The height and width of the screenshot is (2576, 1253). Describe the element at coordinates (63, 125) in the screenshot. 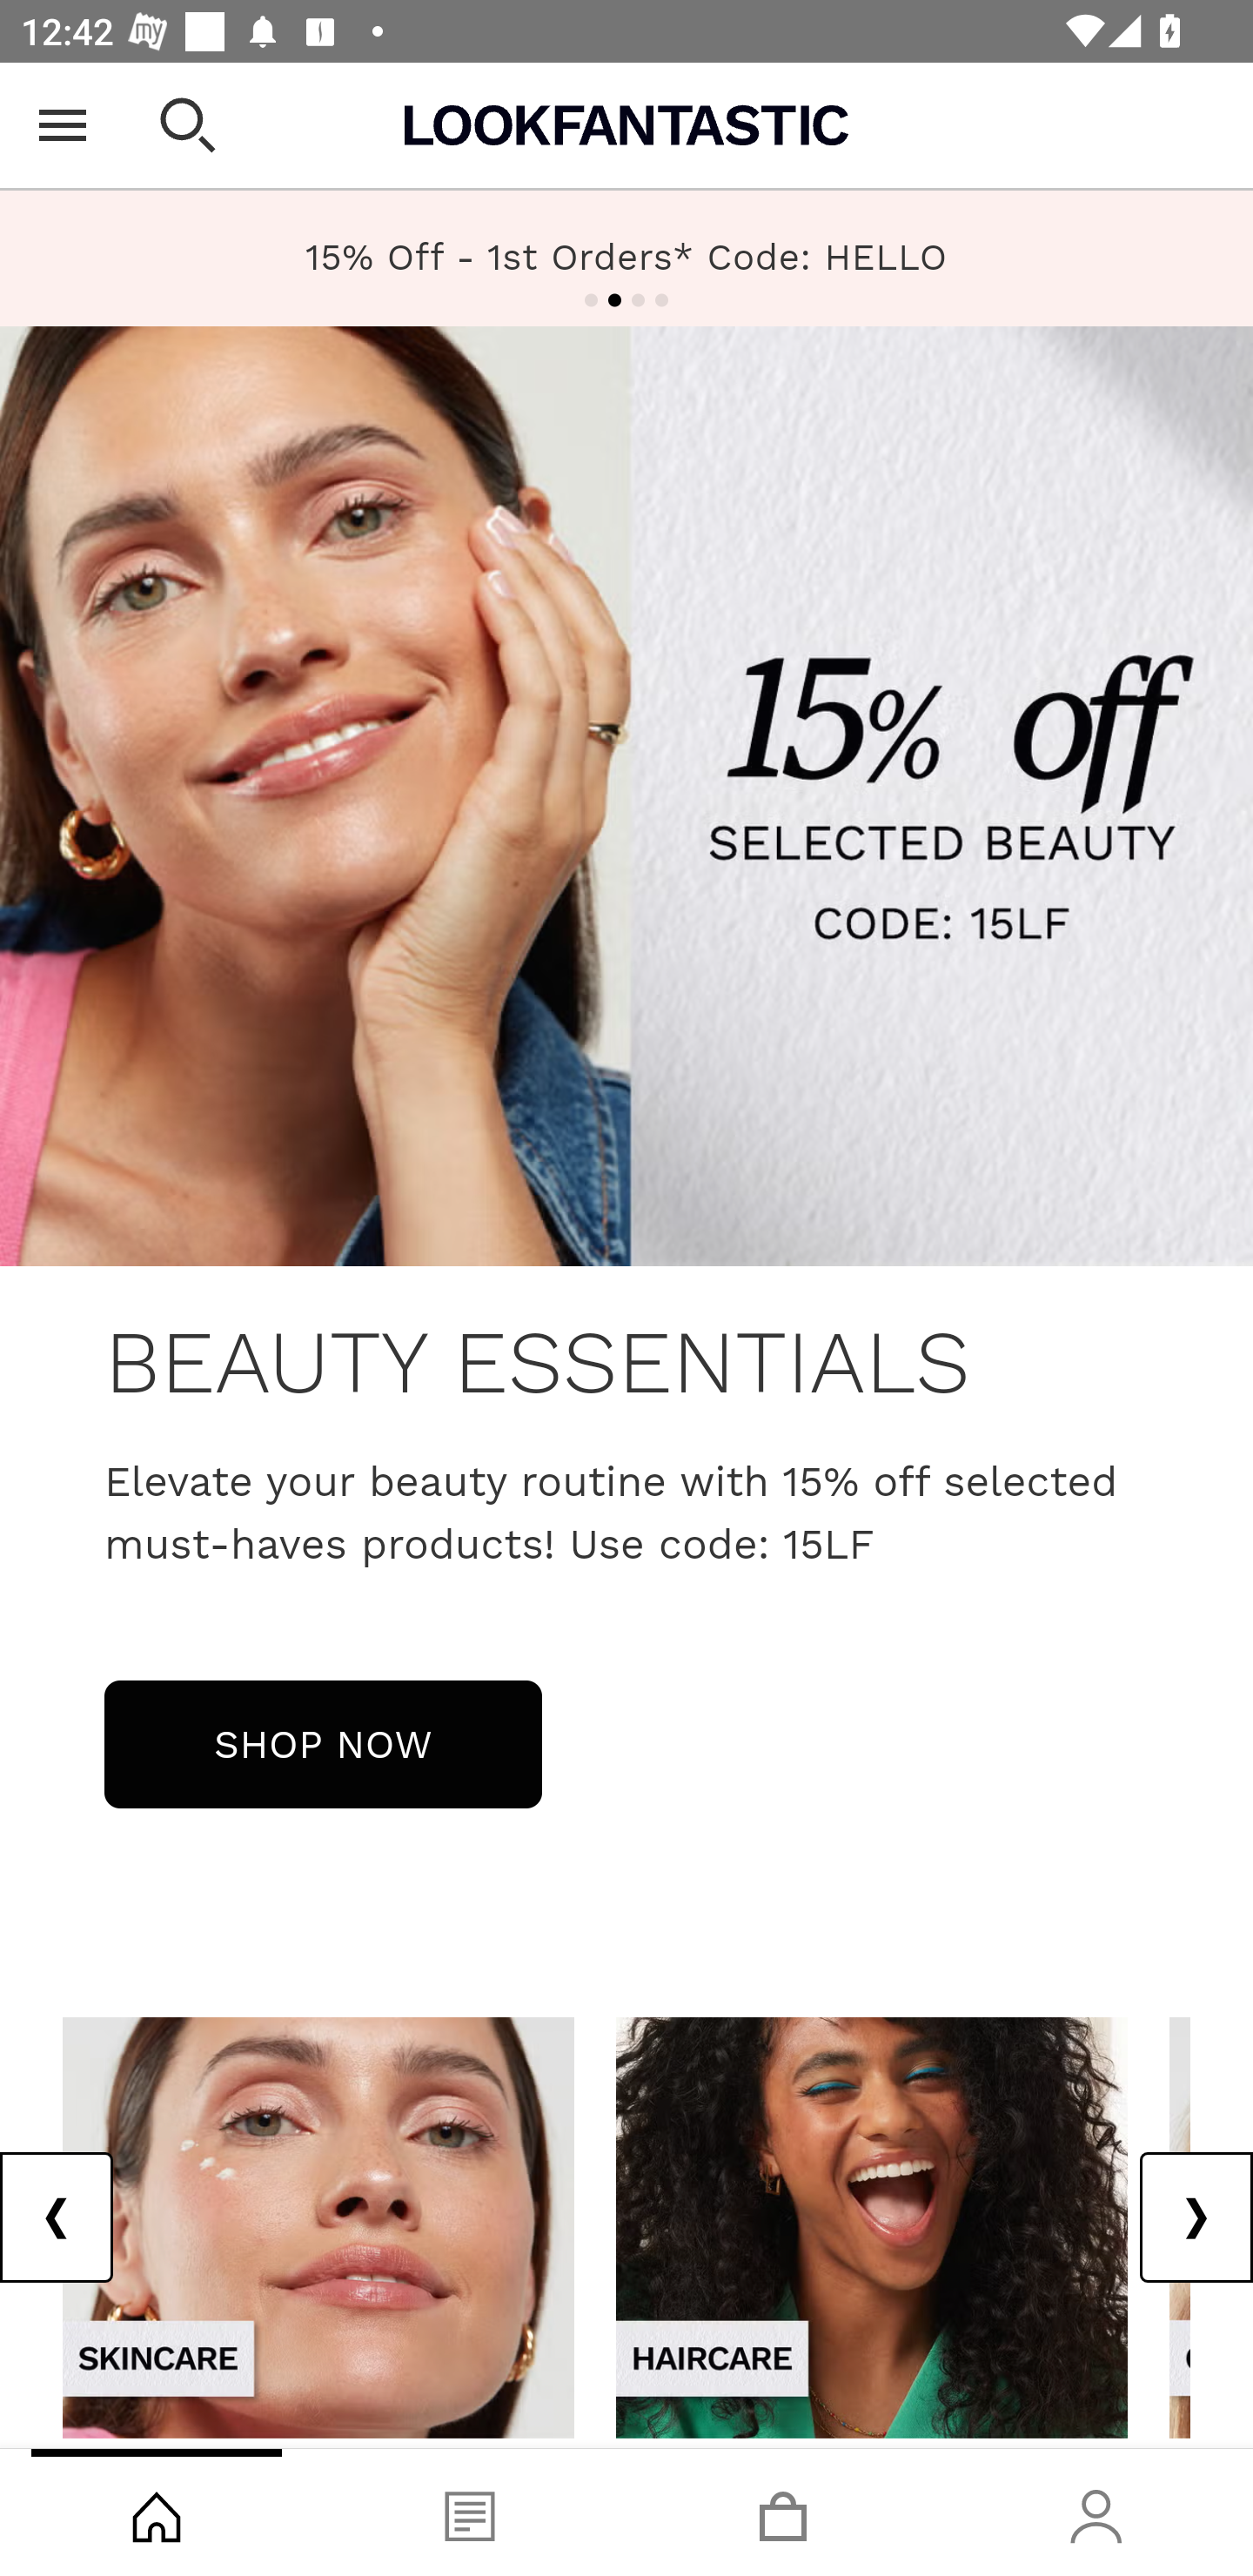

I see `Open Menu` at that location.